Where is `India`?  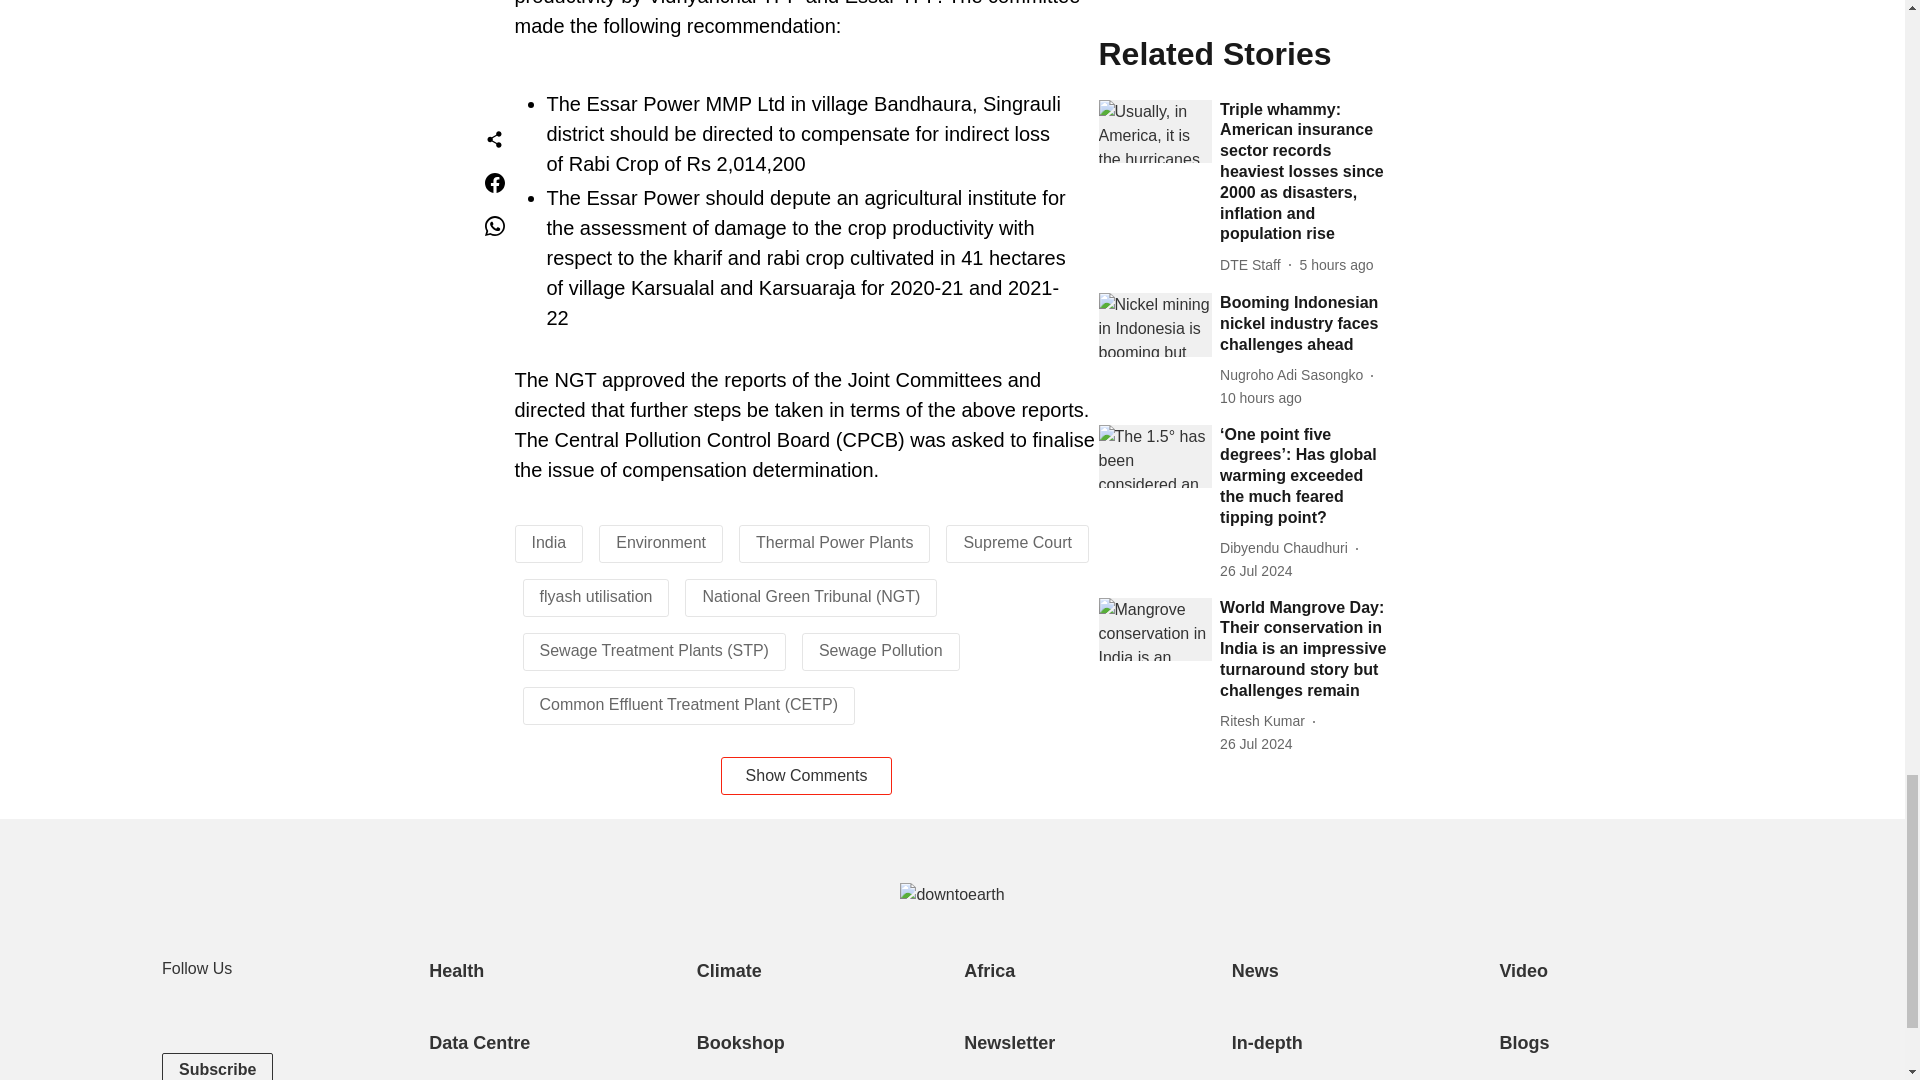 India is located at coordinates (548, 542).